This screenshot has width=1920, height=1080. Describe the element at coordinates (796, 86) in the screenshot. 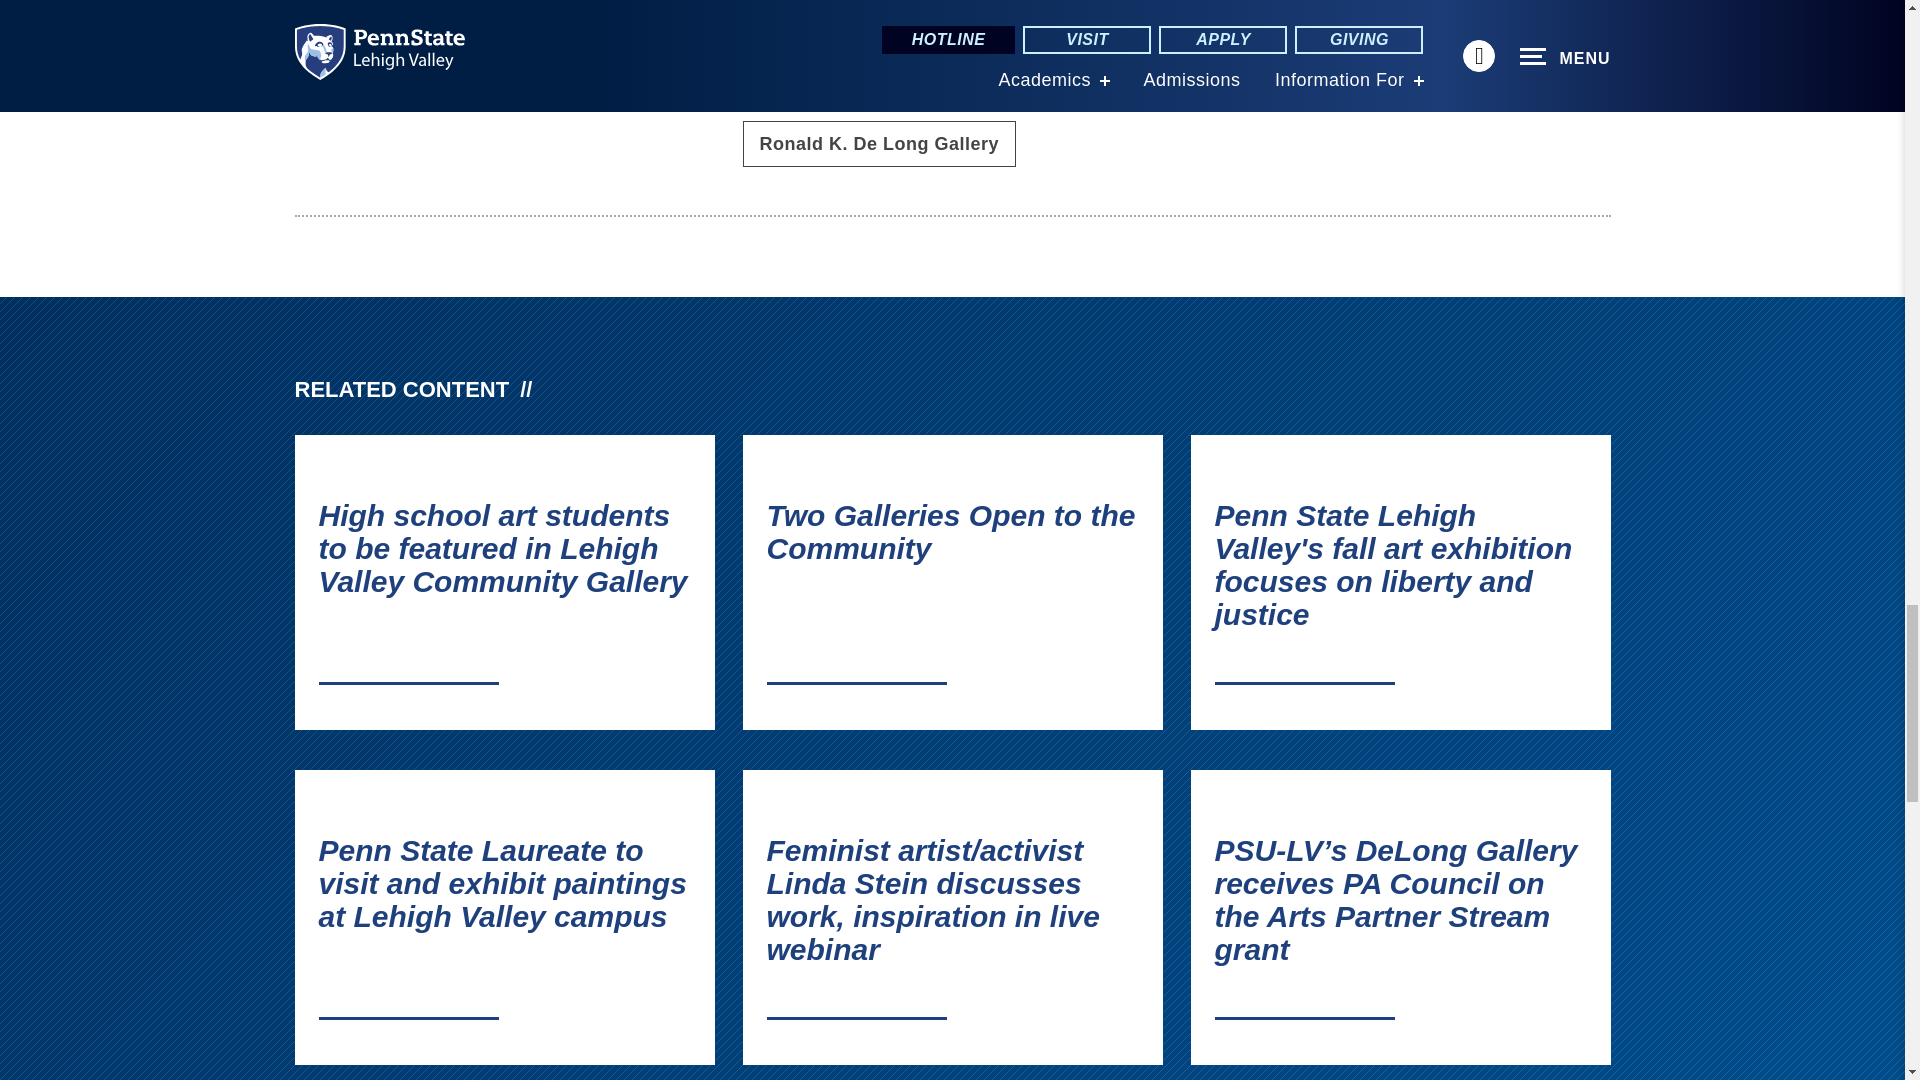

I see `Content tagged with Art Club` at that location.